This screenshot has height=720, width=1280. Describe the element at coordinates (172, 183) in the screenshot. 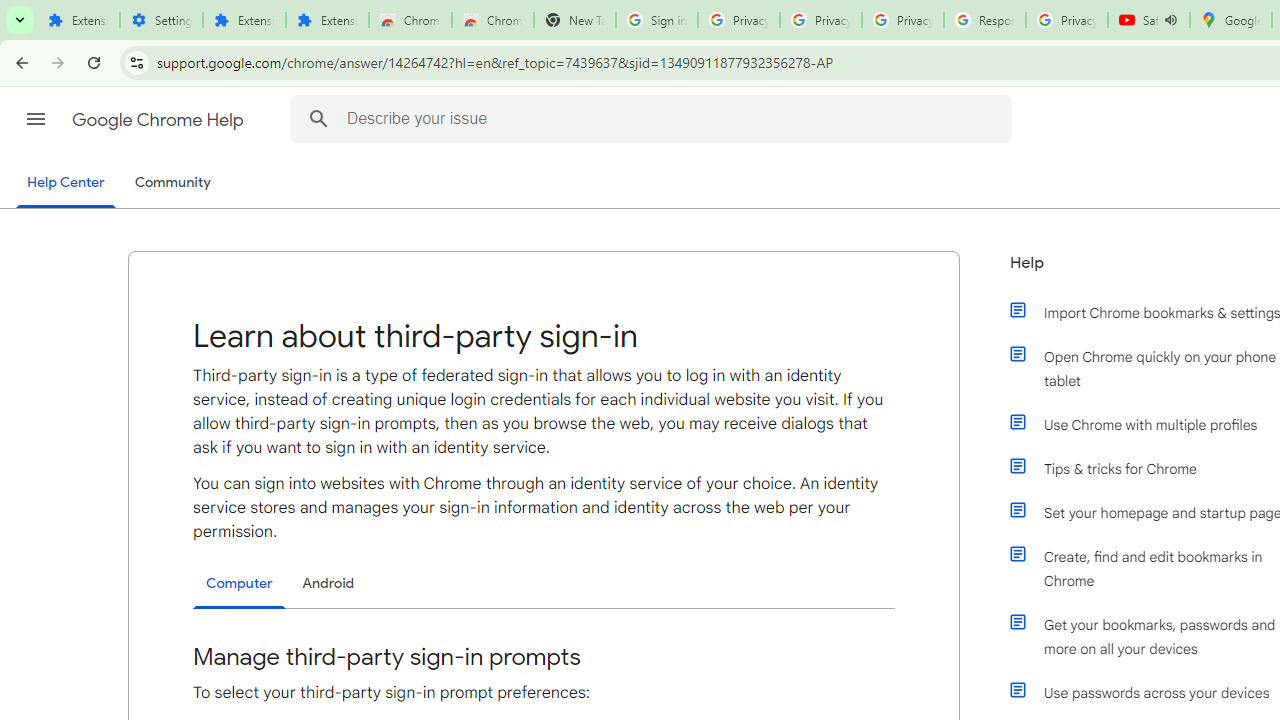

I see `Community` at that location.